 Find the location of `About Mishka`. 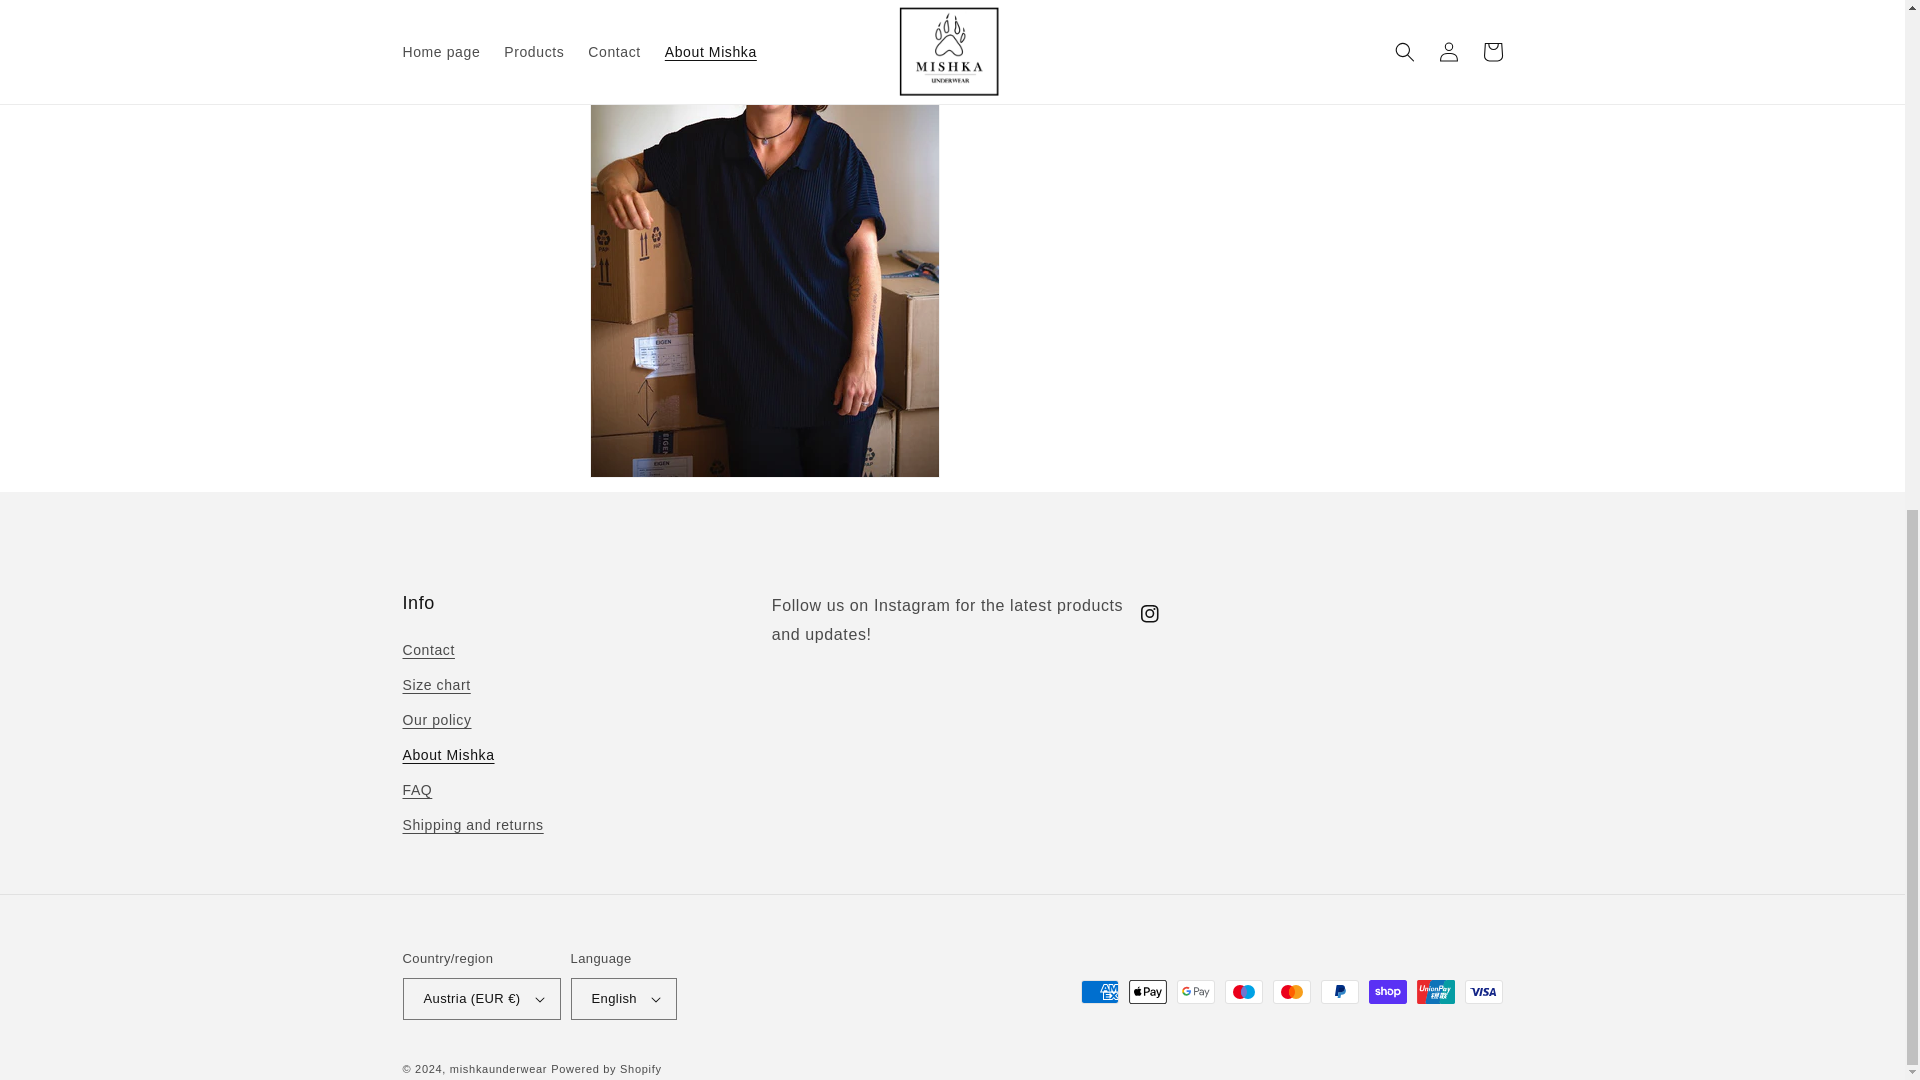

About Mishka is located at coordinates (447, 755).